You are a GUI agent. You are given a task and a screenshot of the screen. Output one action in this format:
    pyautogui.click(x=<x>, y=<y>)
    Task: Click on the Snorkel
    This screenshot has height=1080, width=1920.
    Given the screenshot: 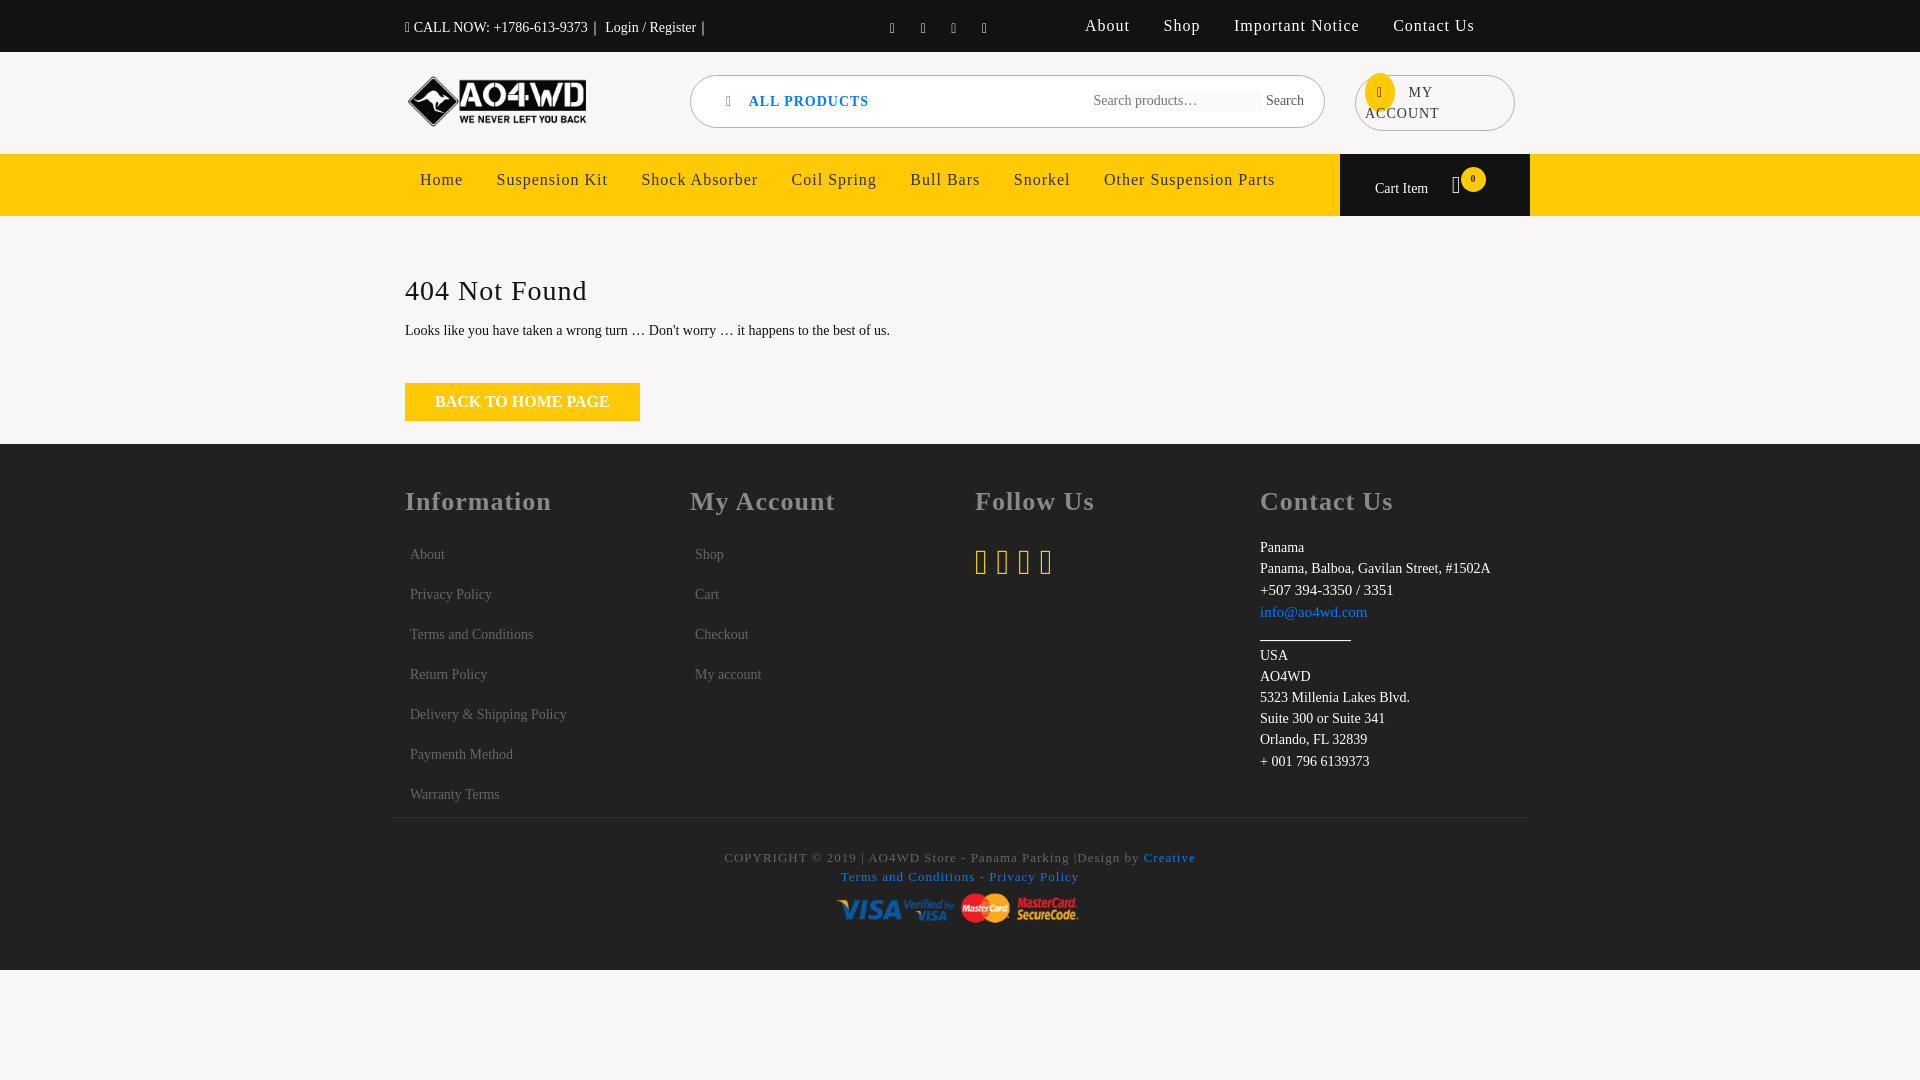 What is the action you would take?
    pyautogui.click(x=1042, y=180)
    